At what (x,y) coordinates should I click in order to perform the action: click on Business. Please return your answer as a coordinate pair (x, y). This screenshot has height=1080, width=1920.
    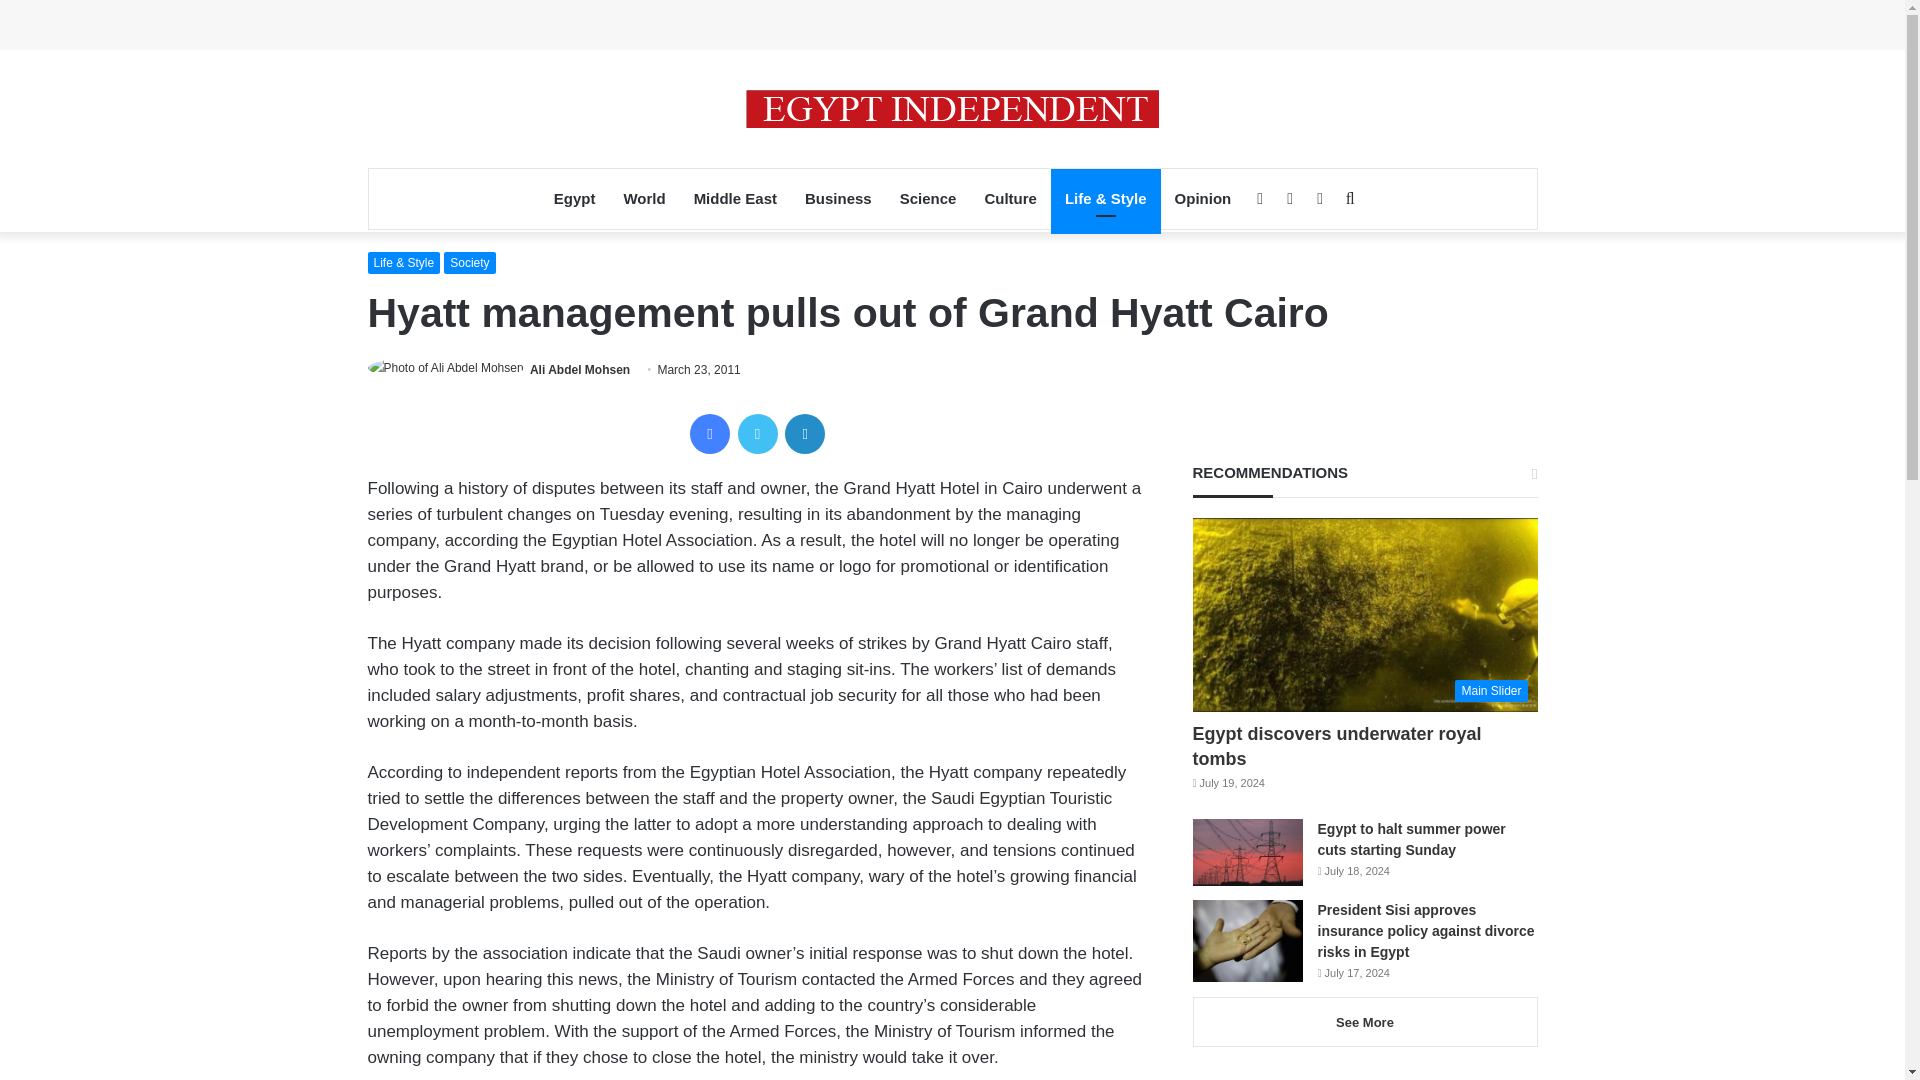
    Looking at the image, I should click on (838, 198).